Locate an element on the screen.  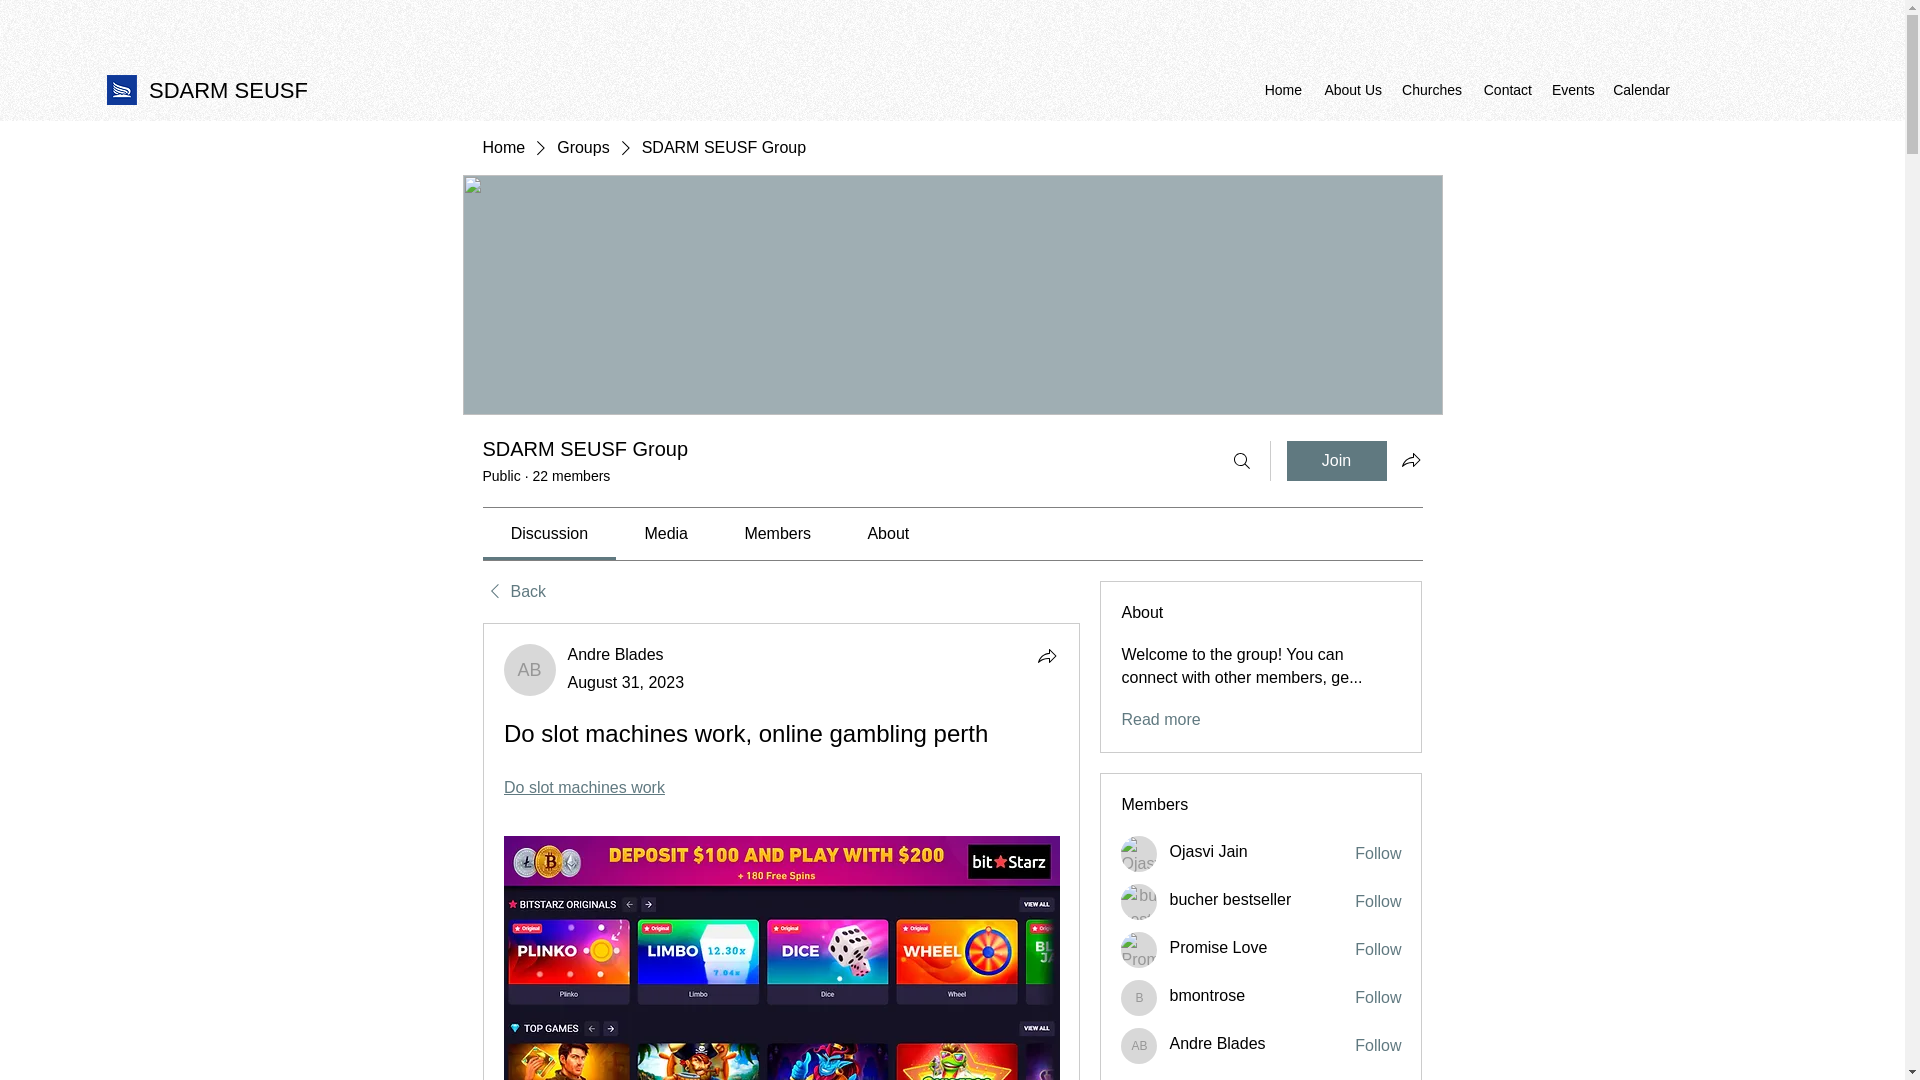
Andre Blades is located at coordinates (1217, 1044).